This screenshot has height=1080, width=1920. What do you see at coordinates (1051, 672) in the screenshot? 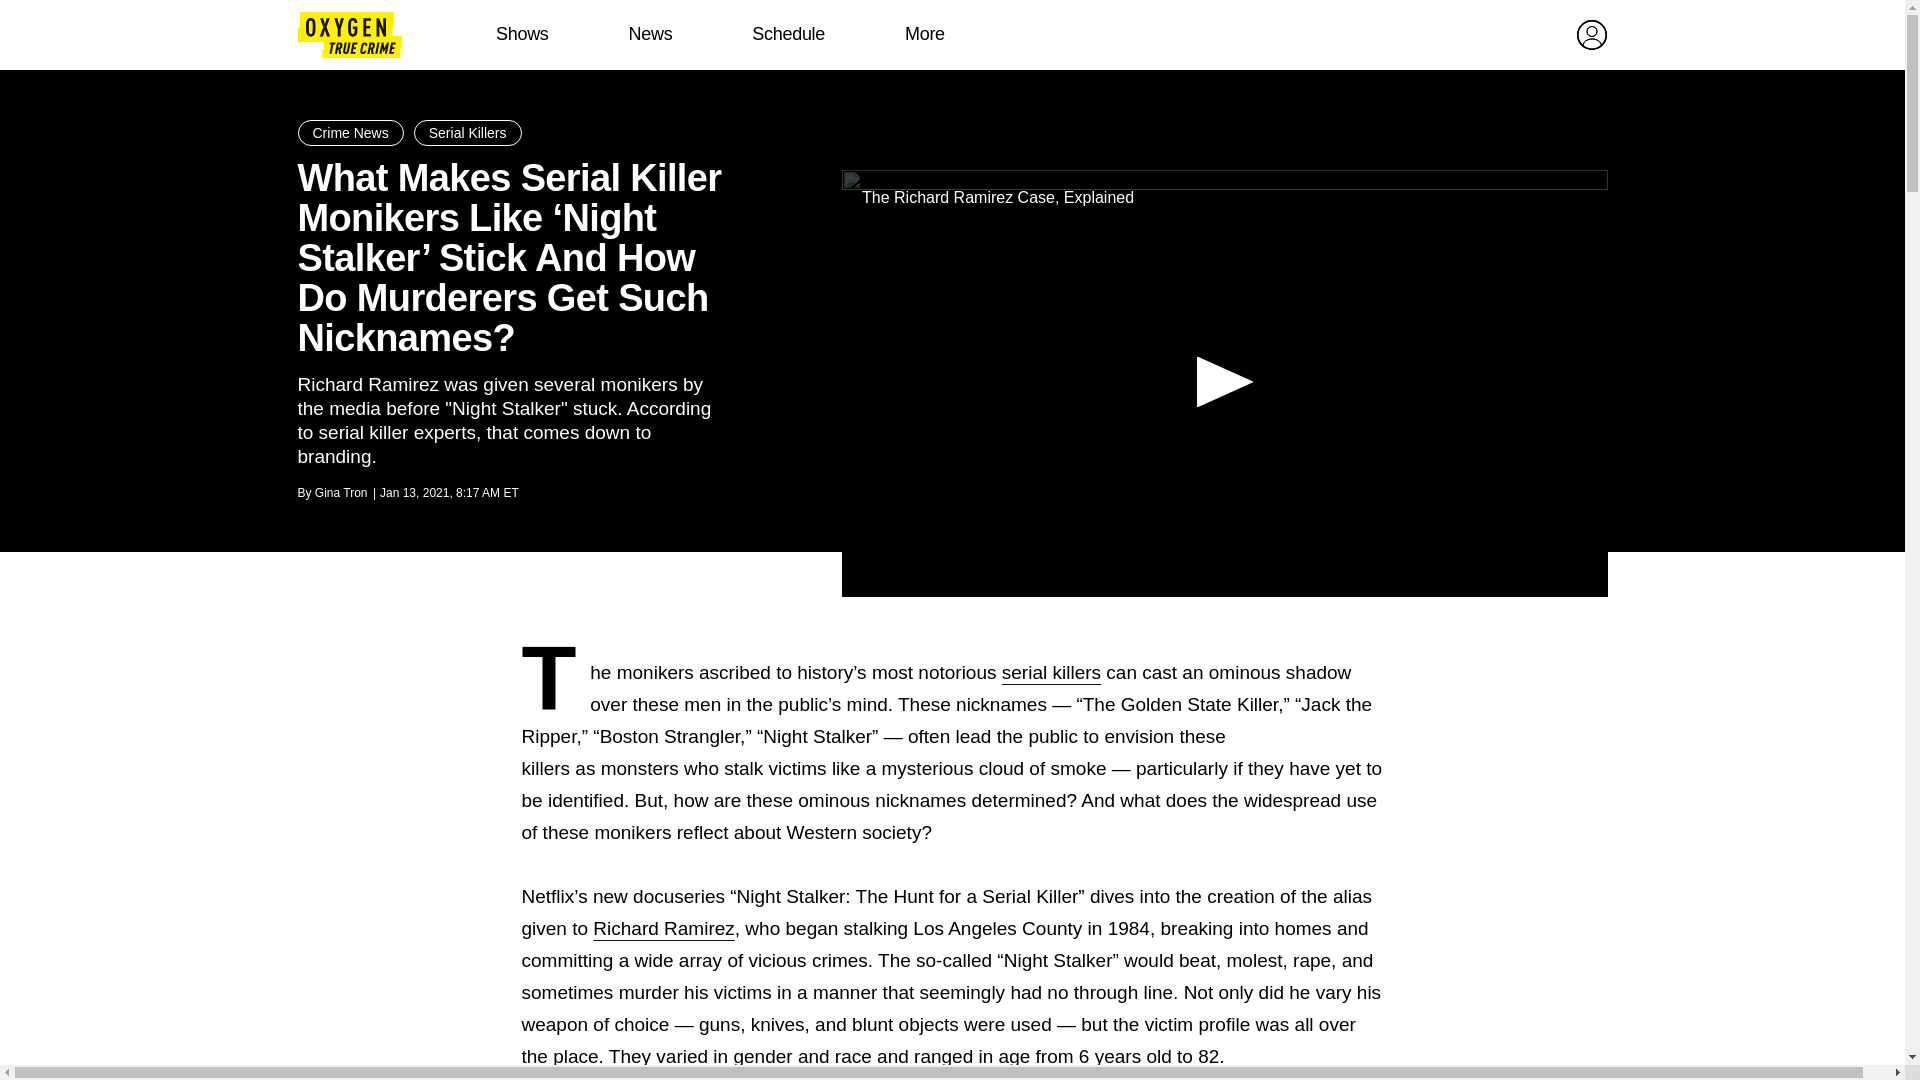
I see `serial killers` at bounding box center [1051, 672].